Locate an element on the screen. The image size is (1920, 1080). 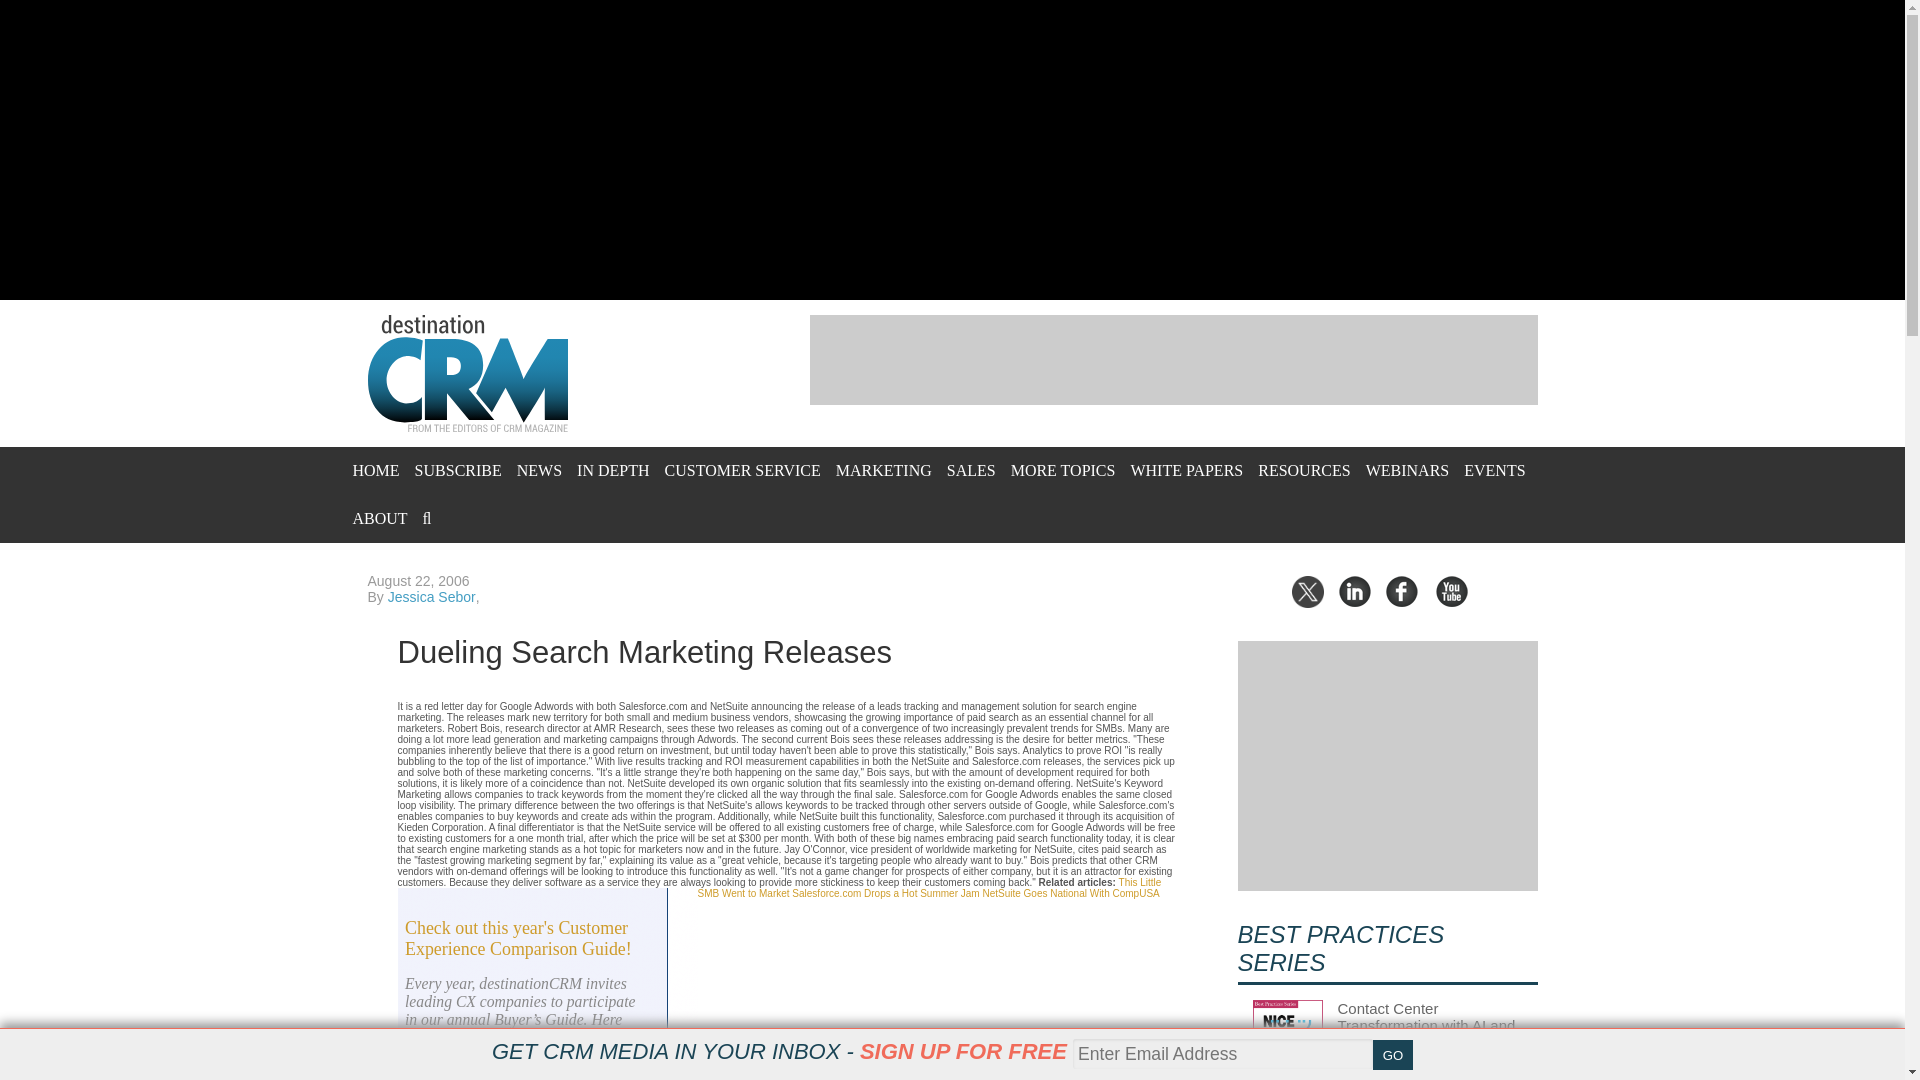
SALES is located at coordinates (971, 470).